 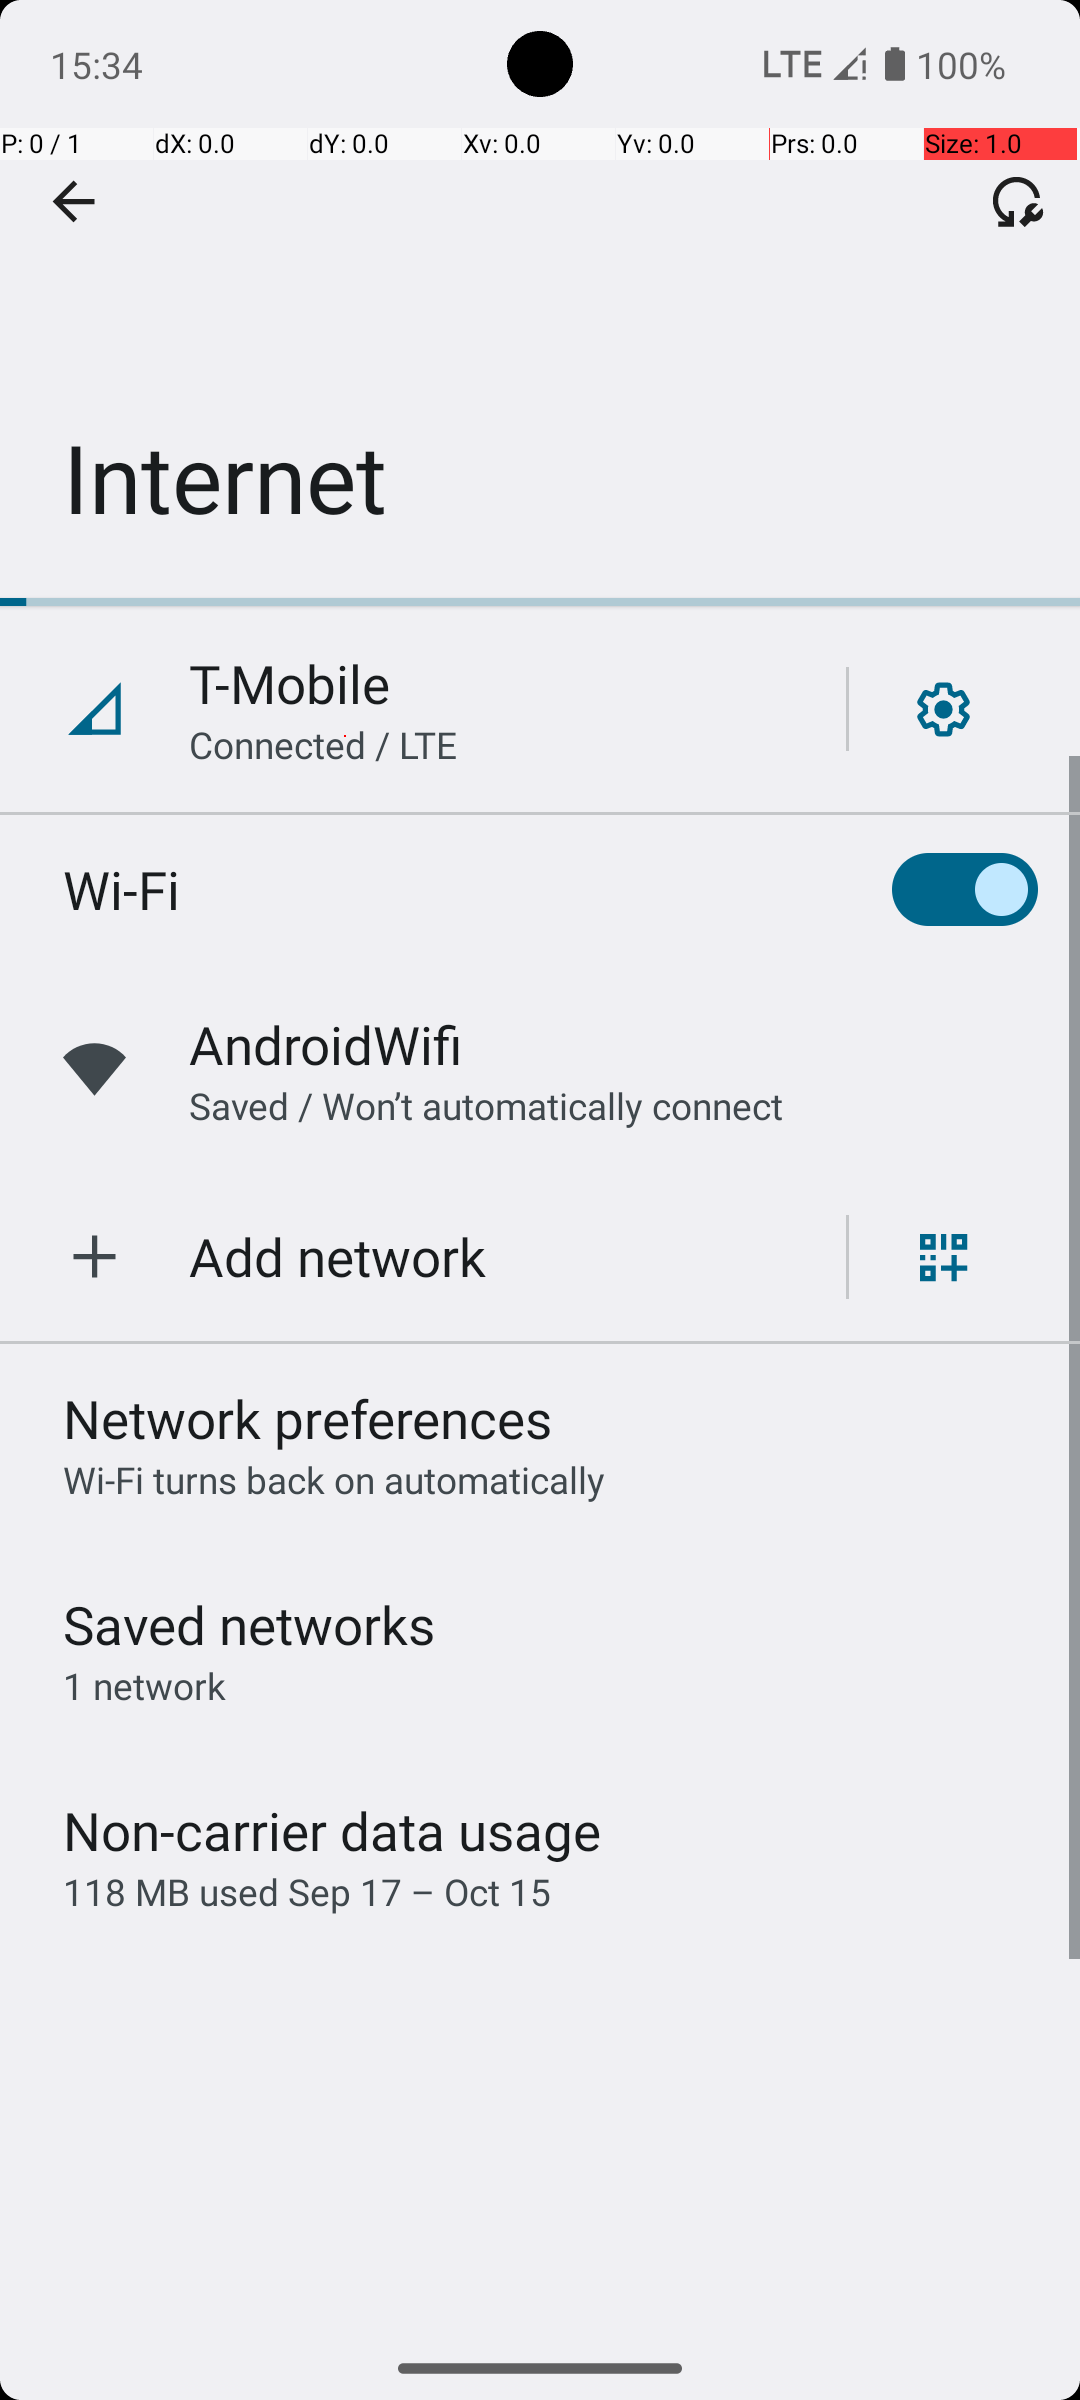 What do you see at coordinates (122, 890) in the screenshot?
I see `Wi-Fi` at bounding box center [122, 890].